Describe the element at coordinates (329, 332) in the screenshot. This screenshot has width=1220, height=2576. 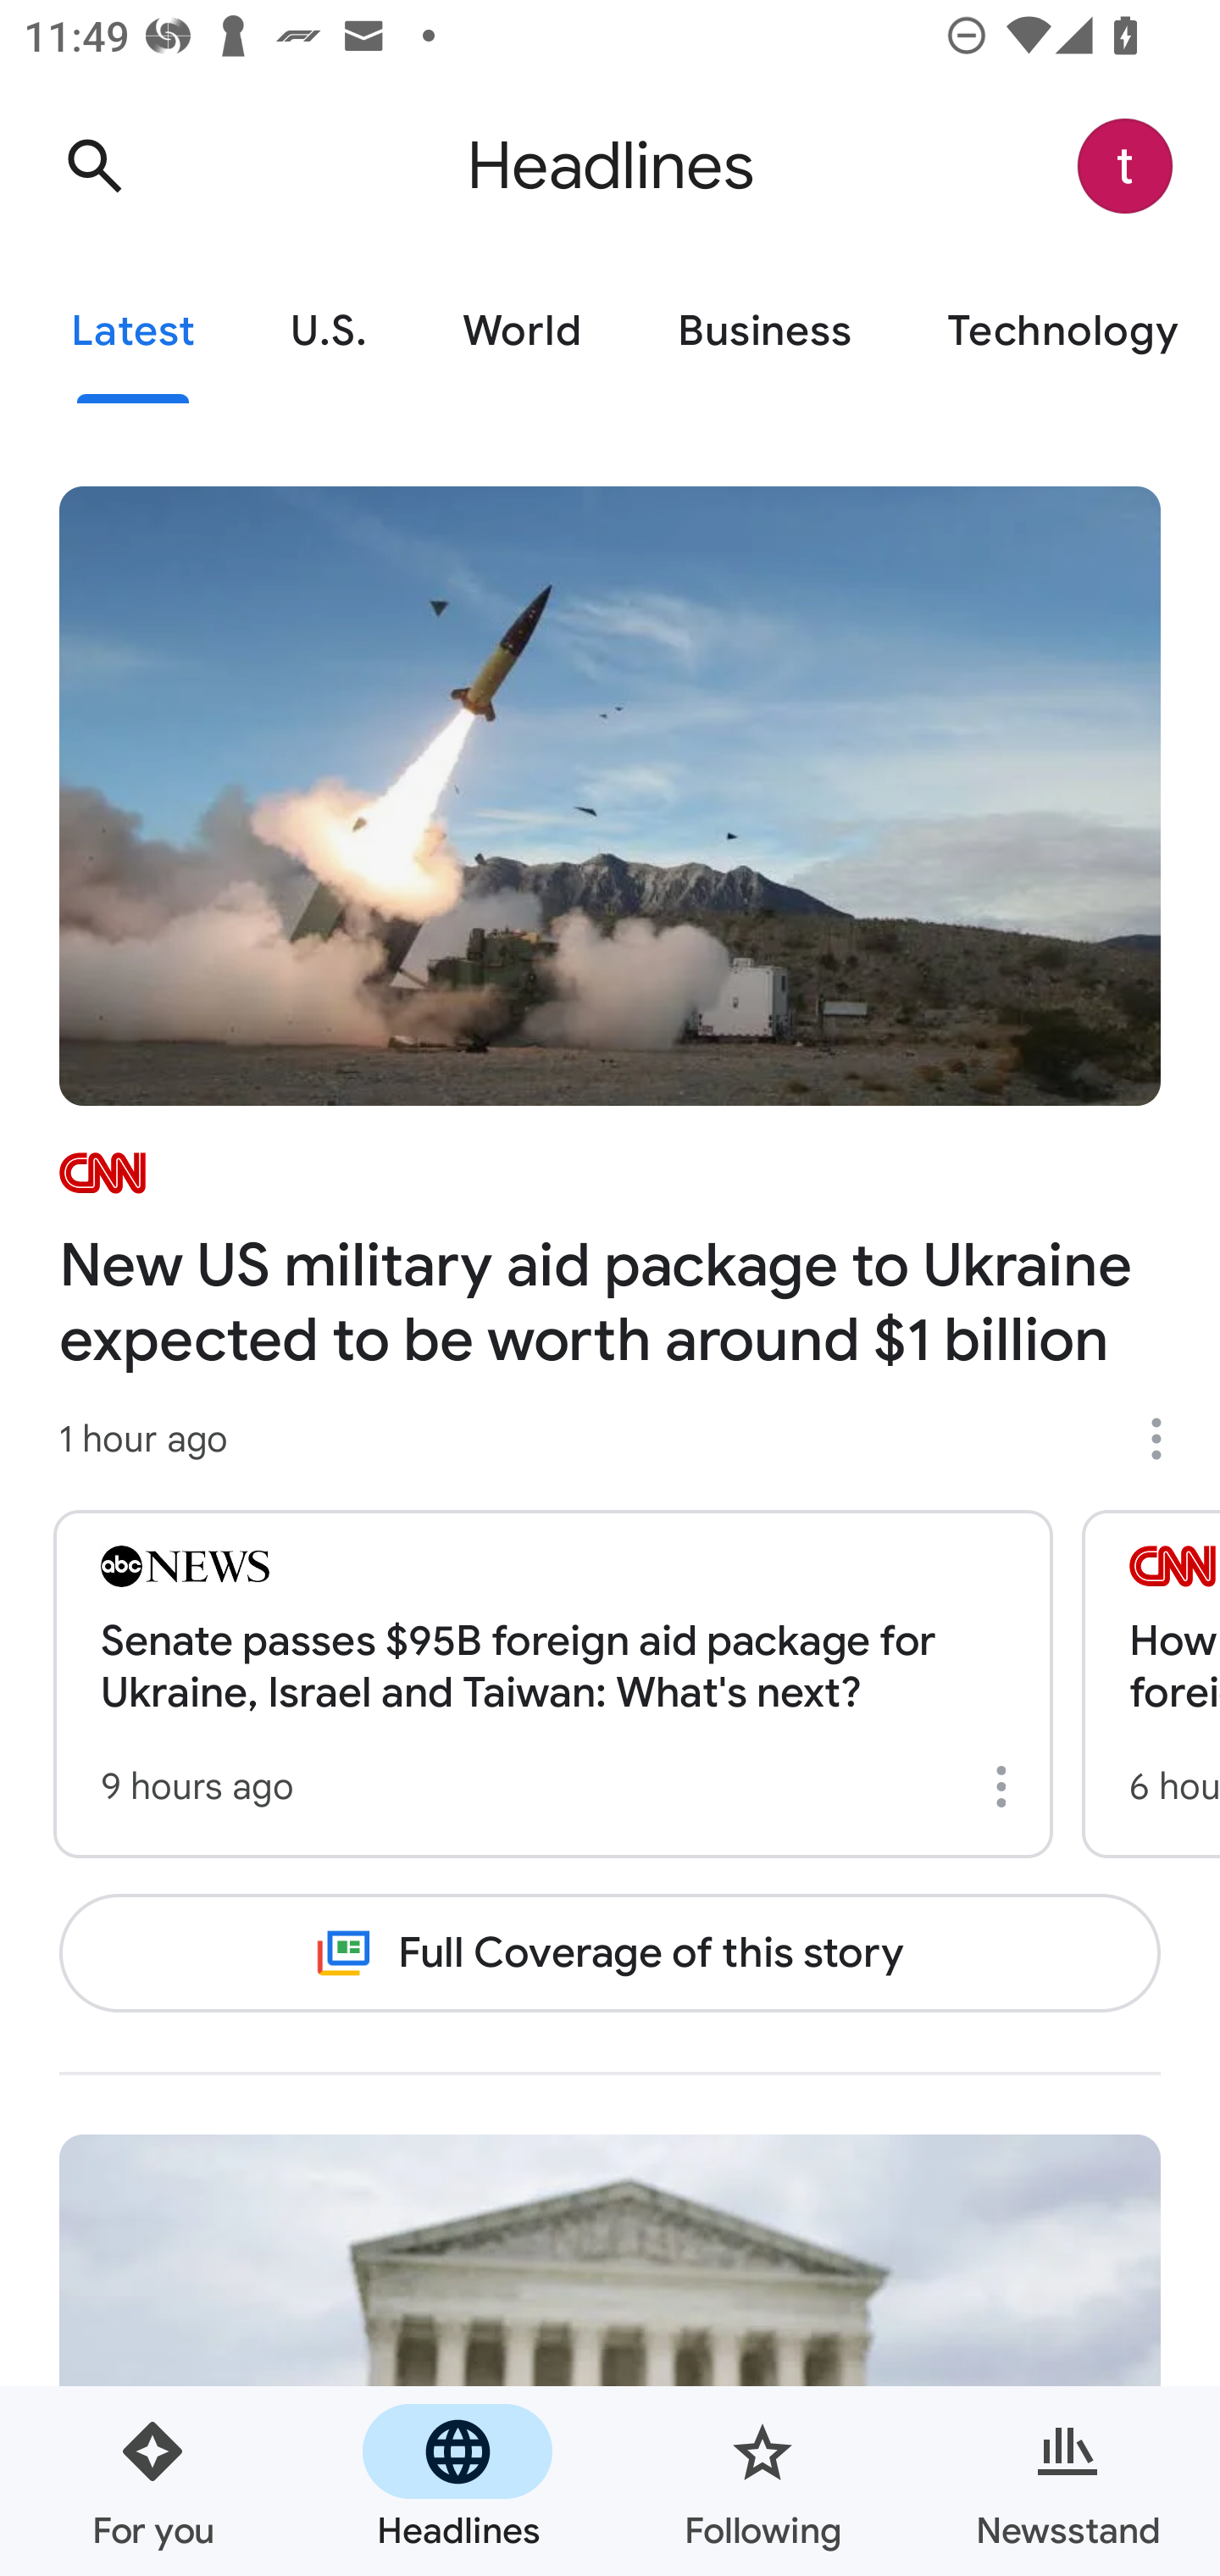
I see `U.S.` at that location.